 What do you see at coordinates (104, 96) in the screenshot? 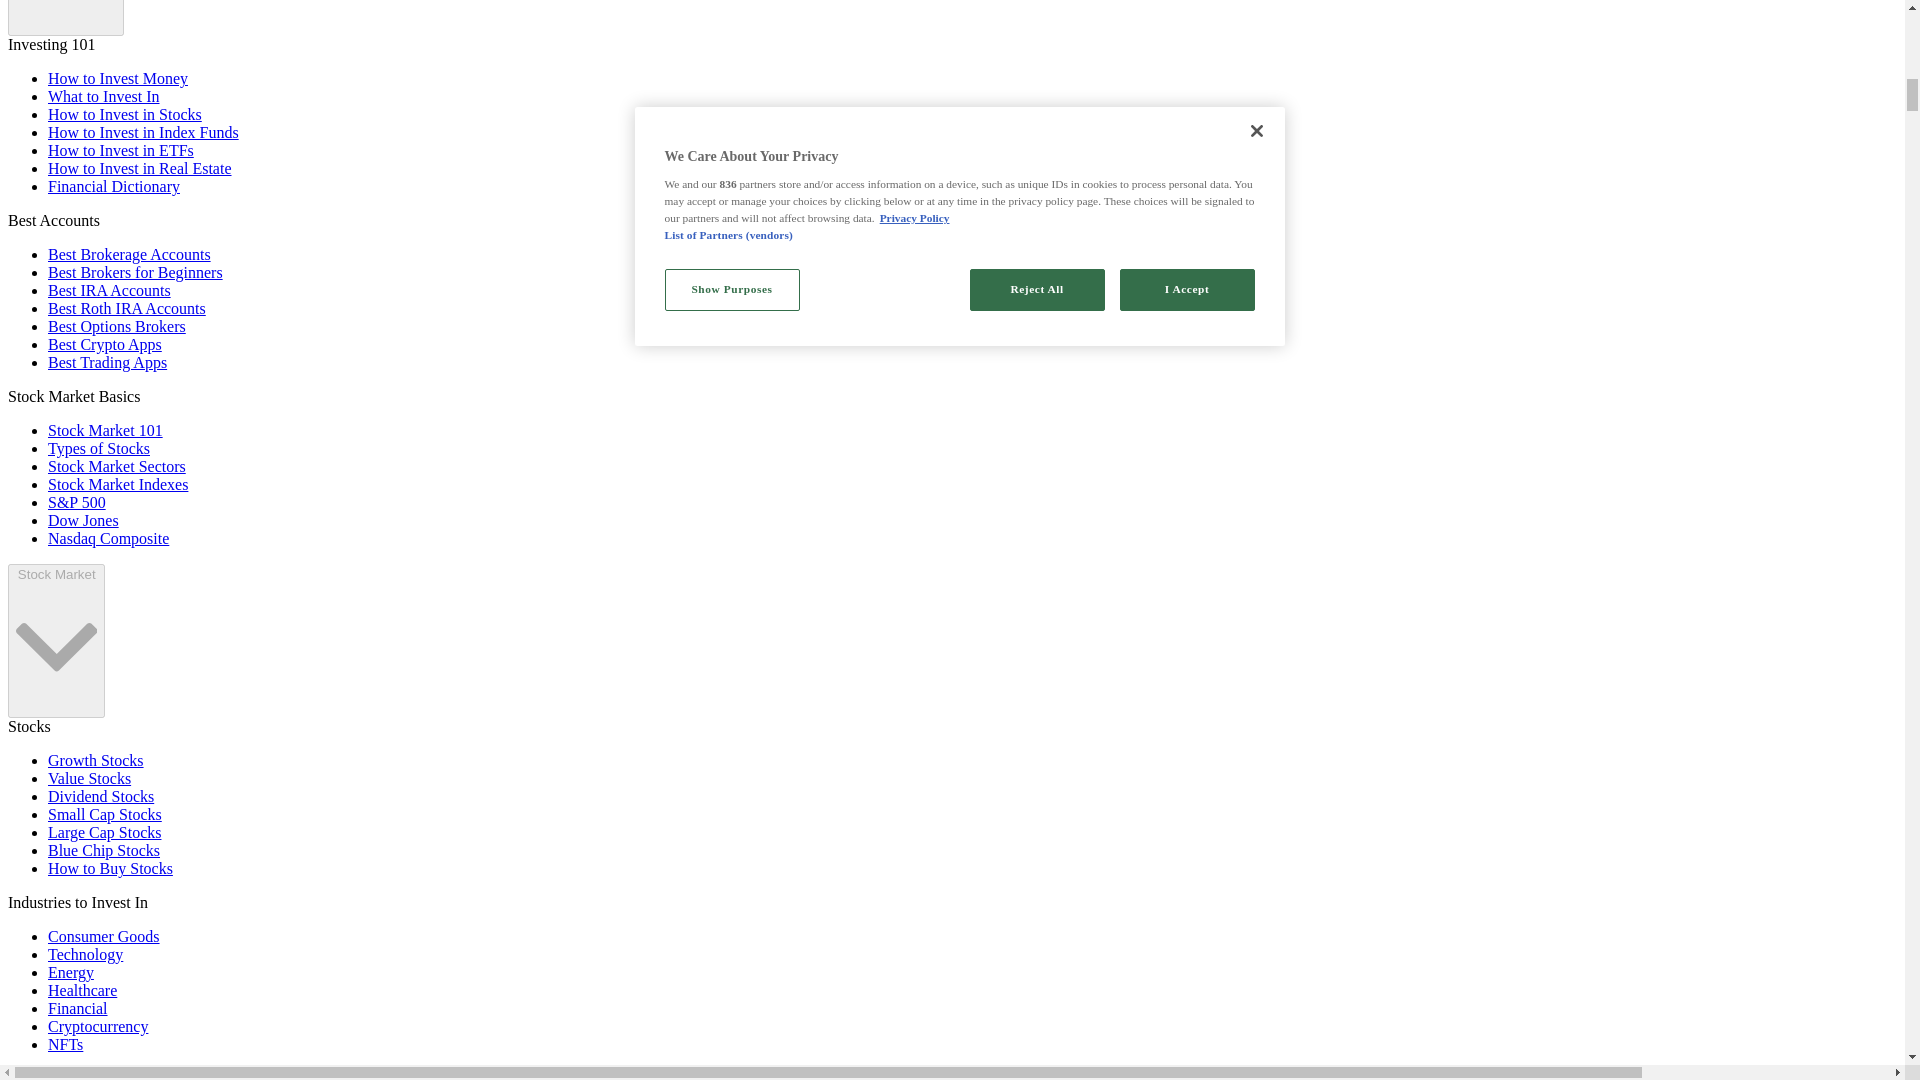
I see `What to Invest In` at bounding box center [104, 96].